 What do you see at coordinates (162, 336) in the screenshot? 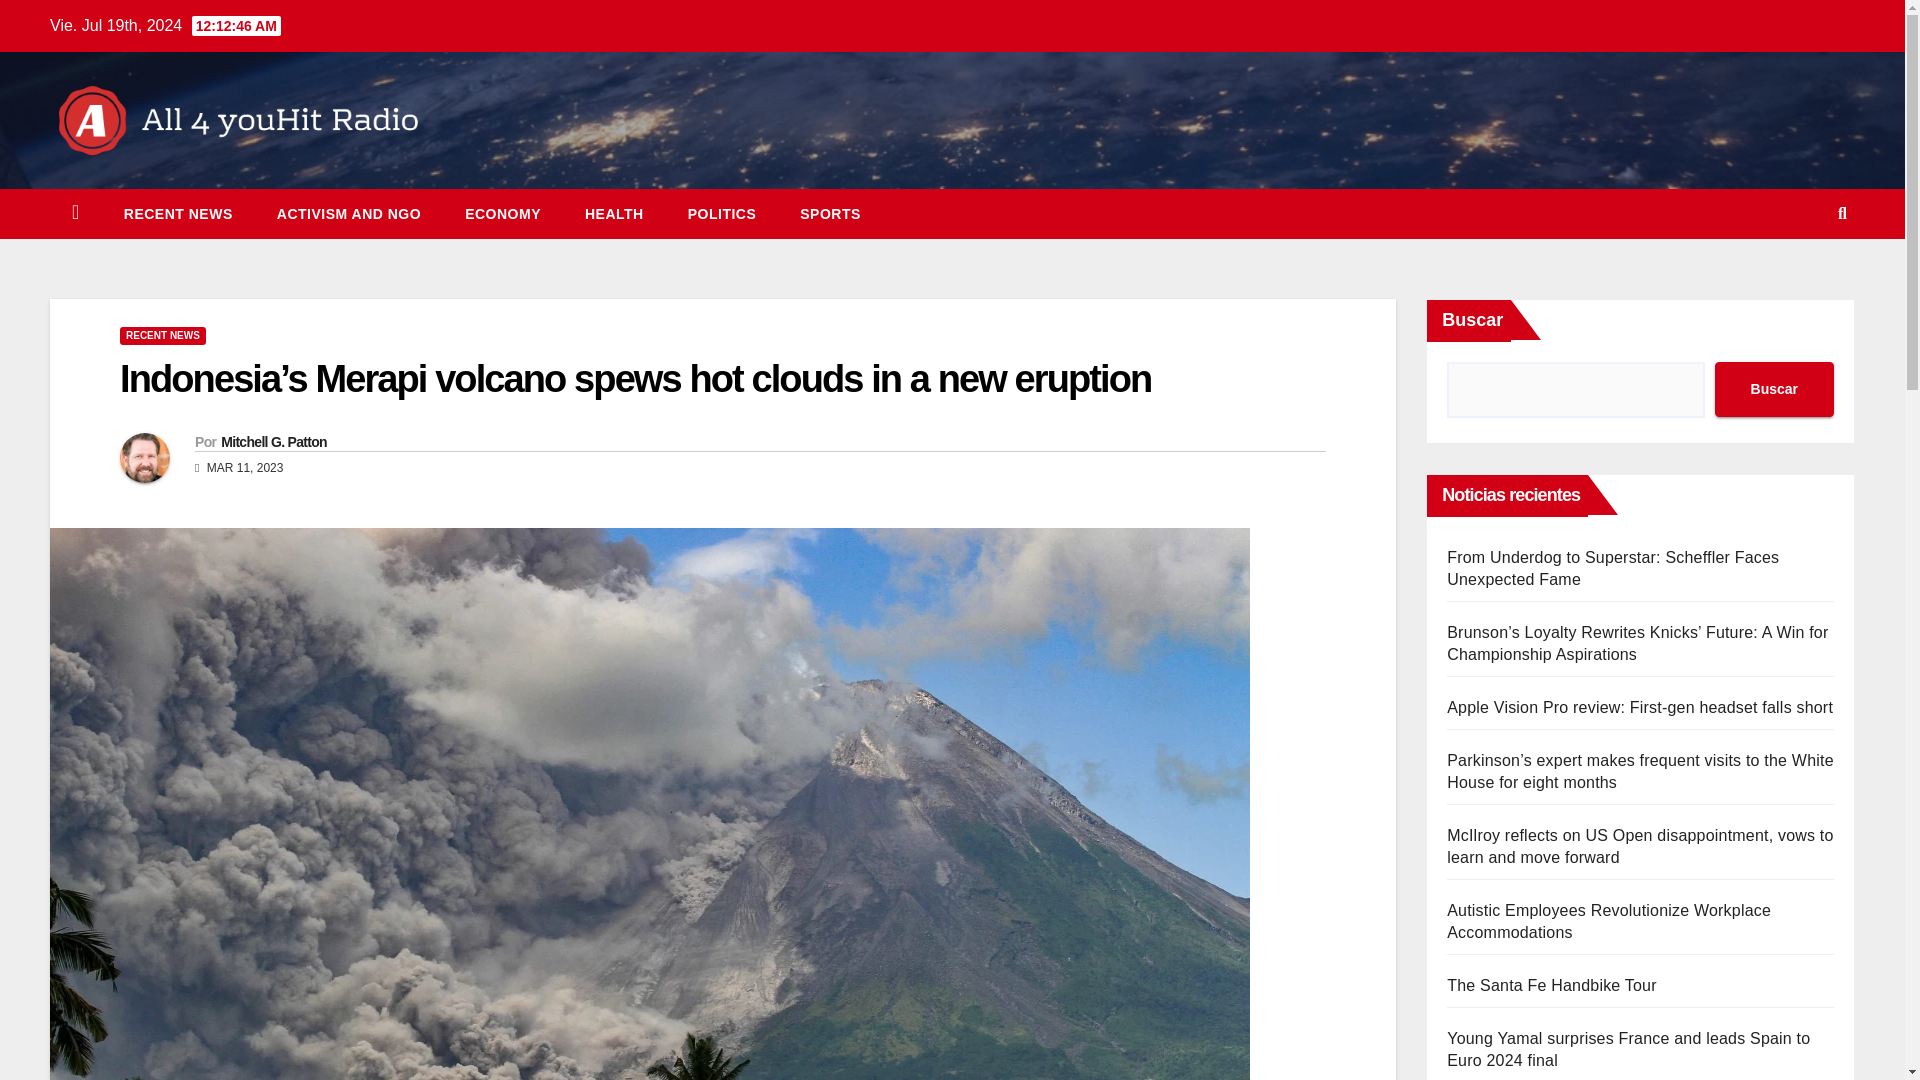
I see `RECENT NEWS` at bounding box center [162, 336].